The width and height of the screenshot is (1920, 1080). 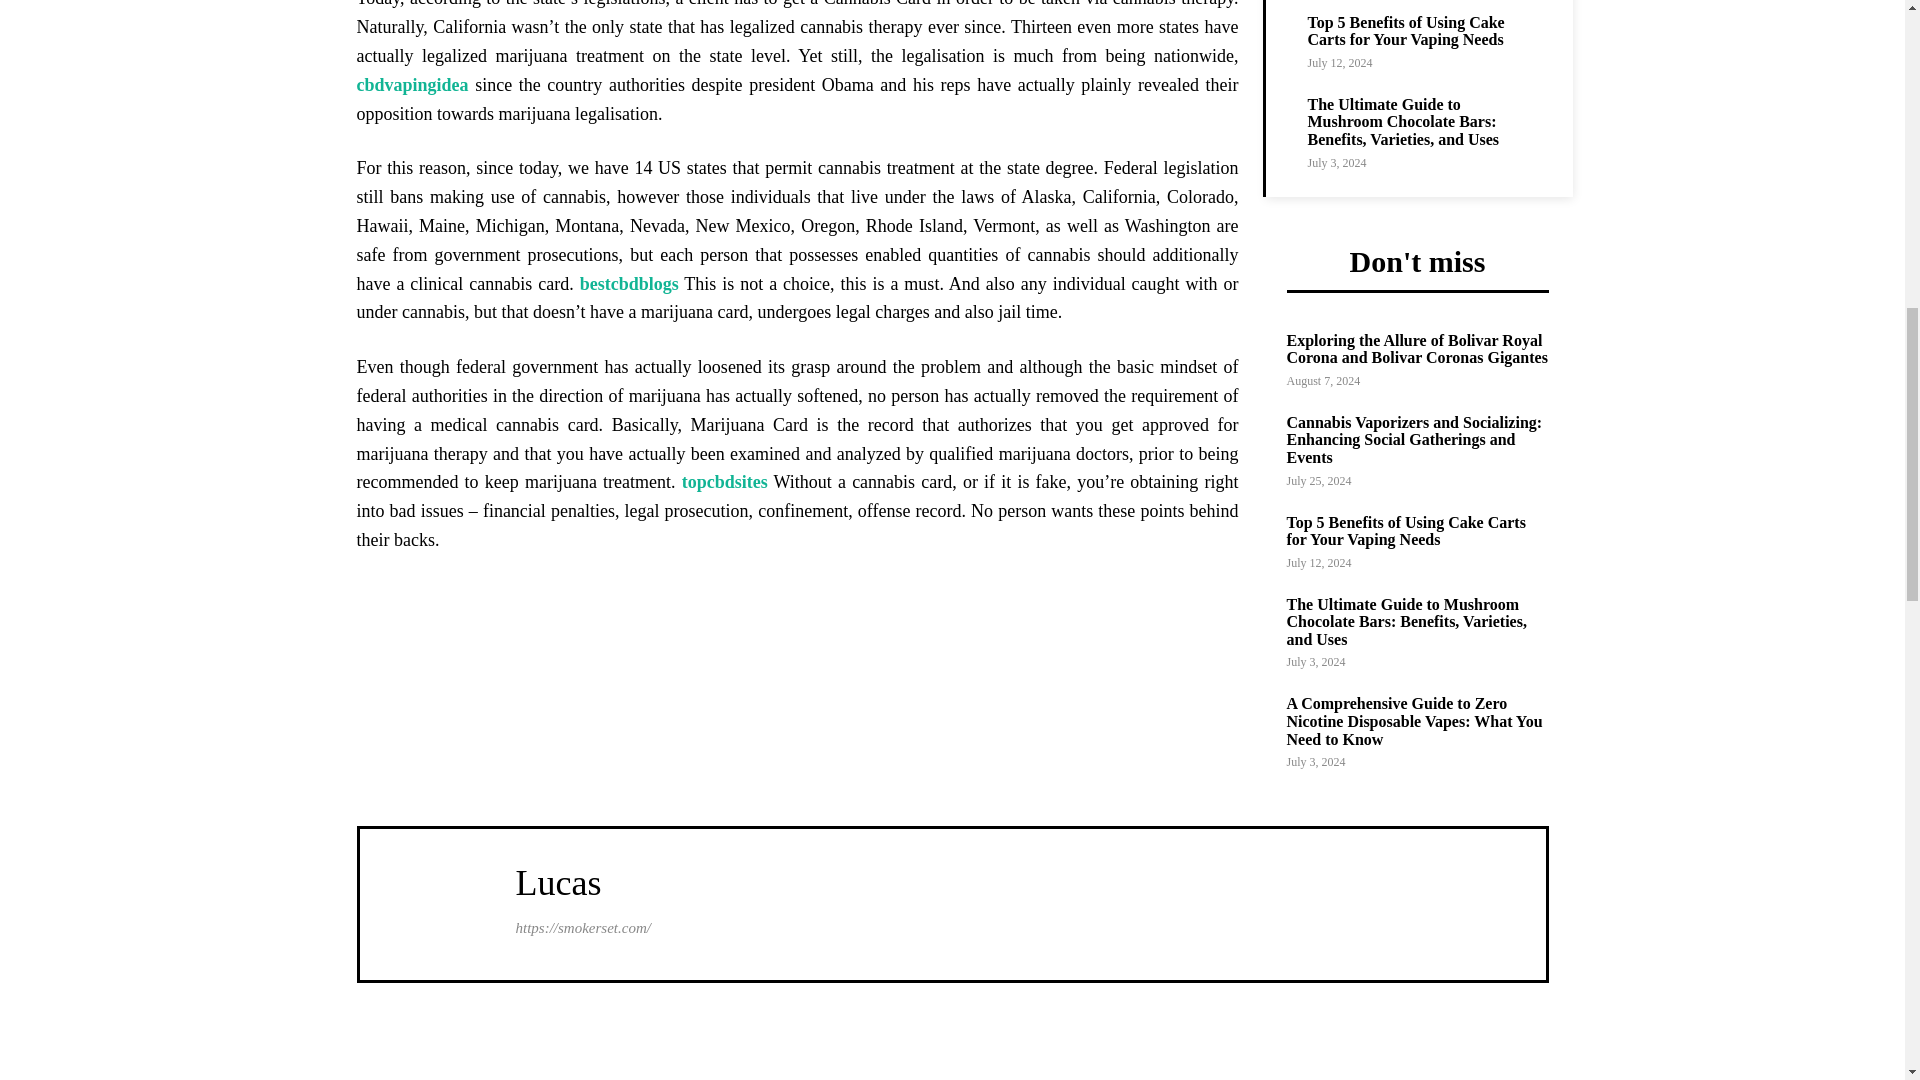 I want to click on cbdvapingidea, so click(x=412, y=84).